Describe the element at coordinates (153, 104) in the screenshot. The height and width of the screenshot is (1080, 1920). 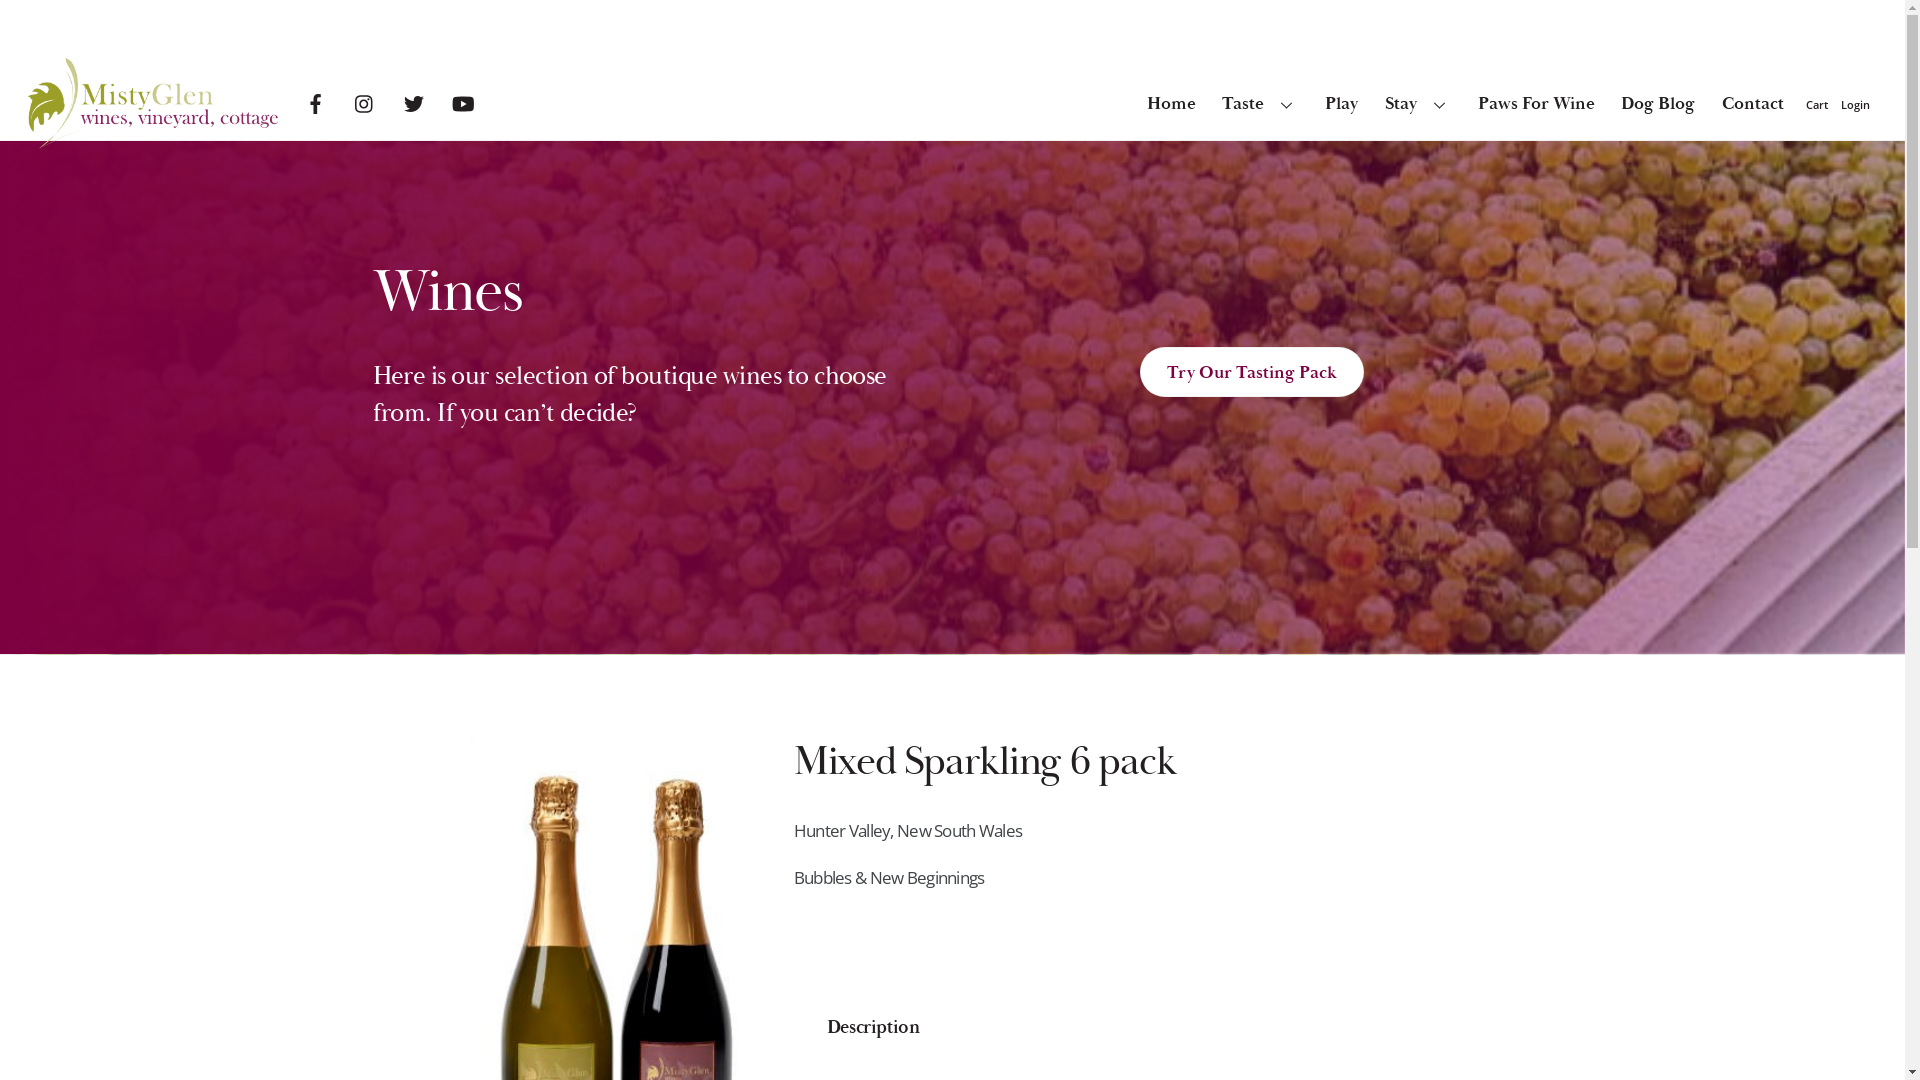
I see `MistyGlen-web-logo` at that location.